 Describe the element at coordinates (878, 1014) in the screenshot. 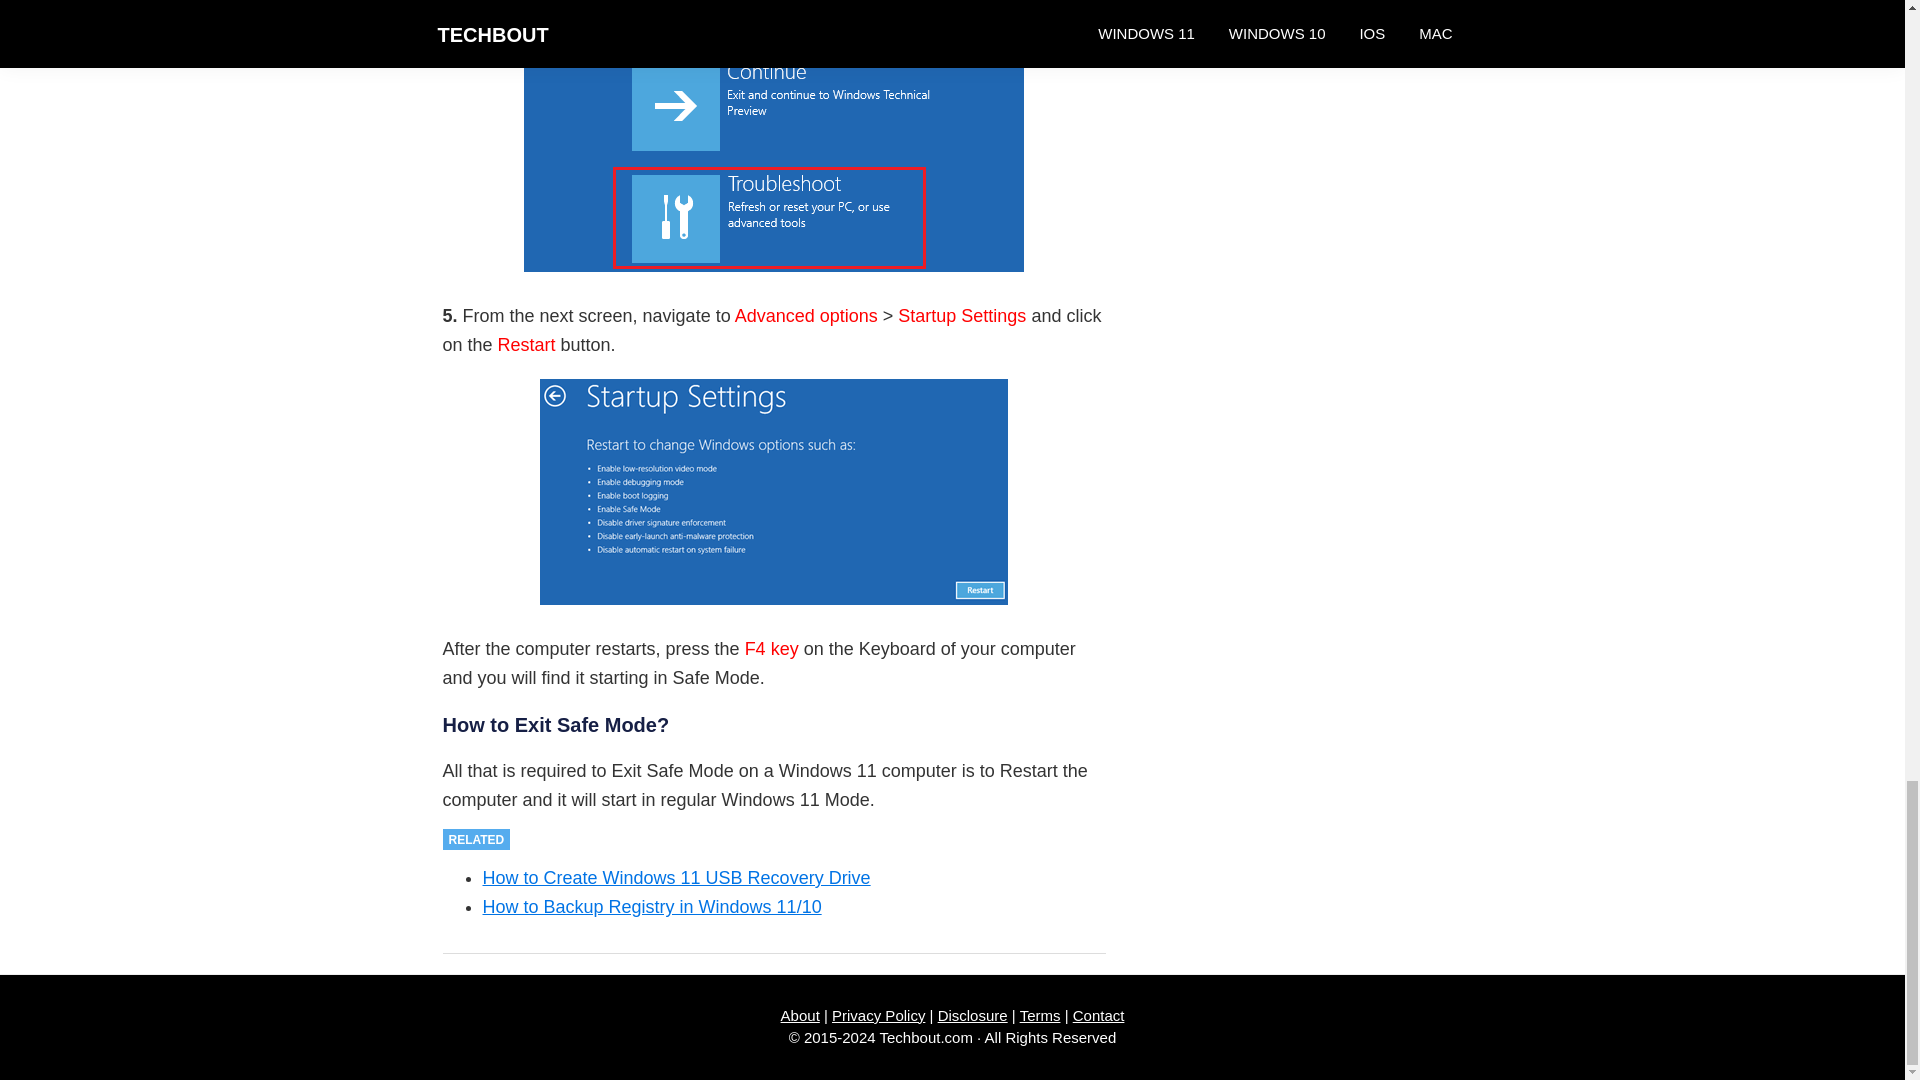

I see `Privacy Policy` at that location.